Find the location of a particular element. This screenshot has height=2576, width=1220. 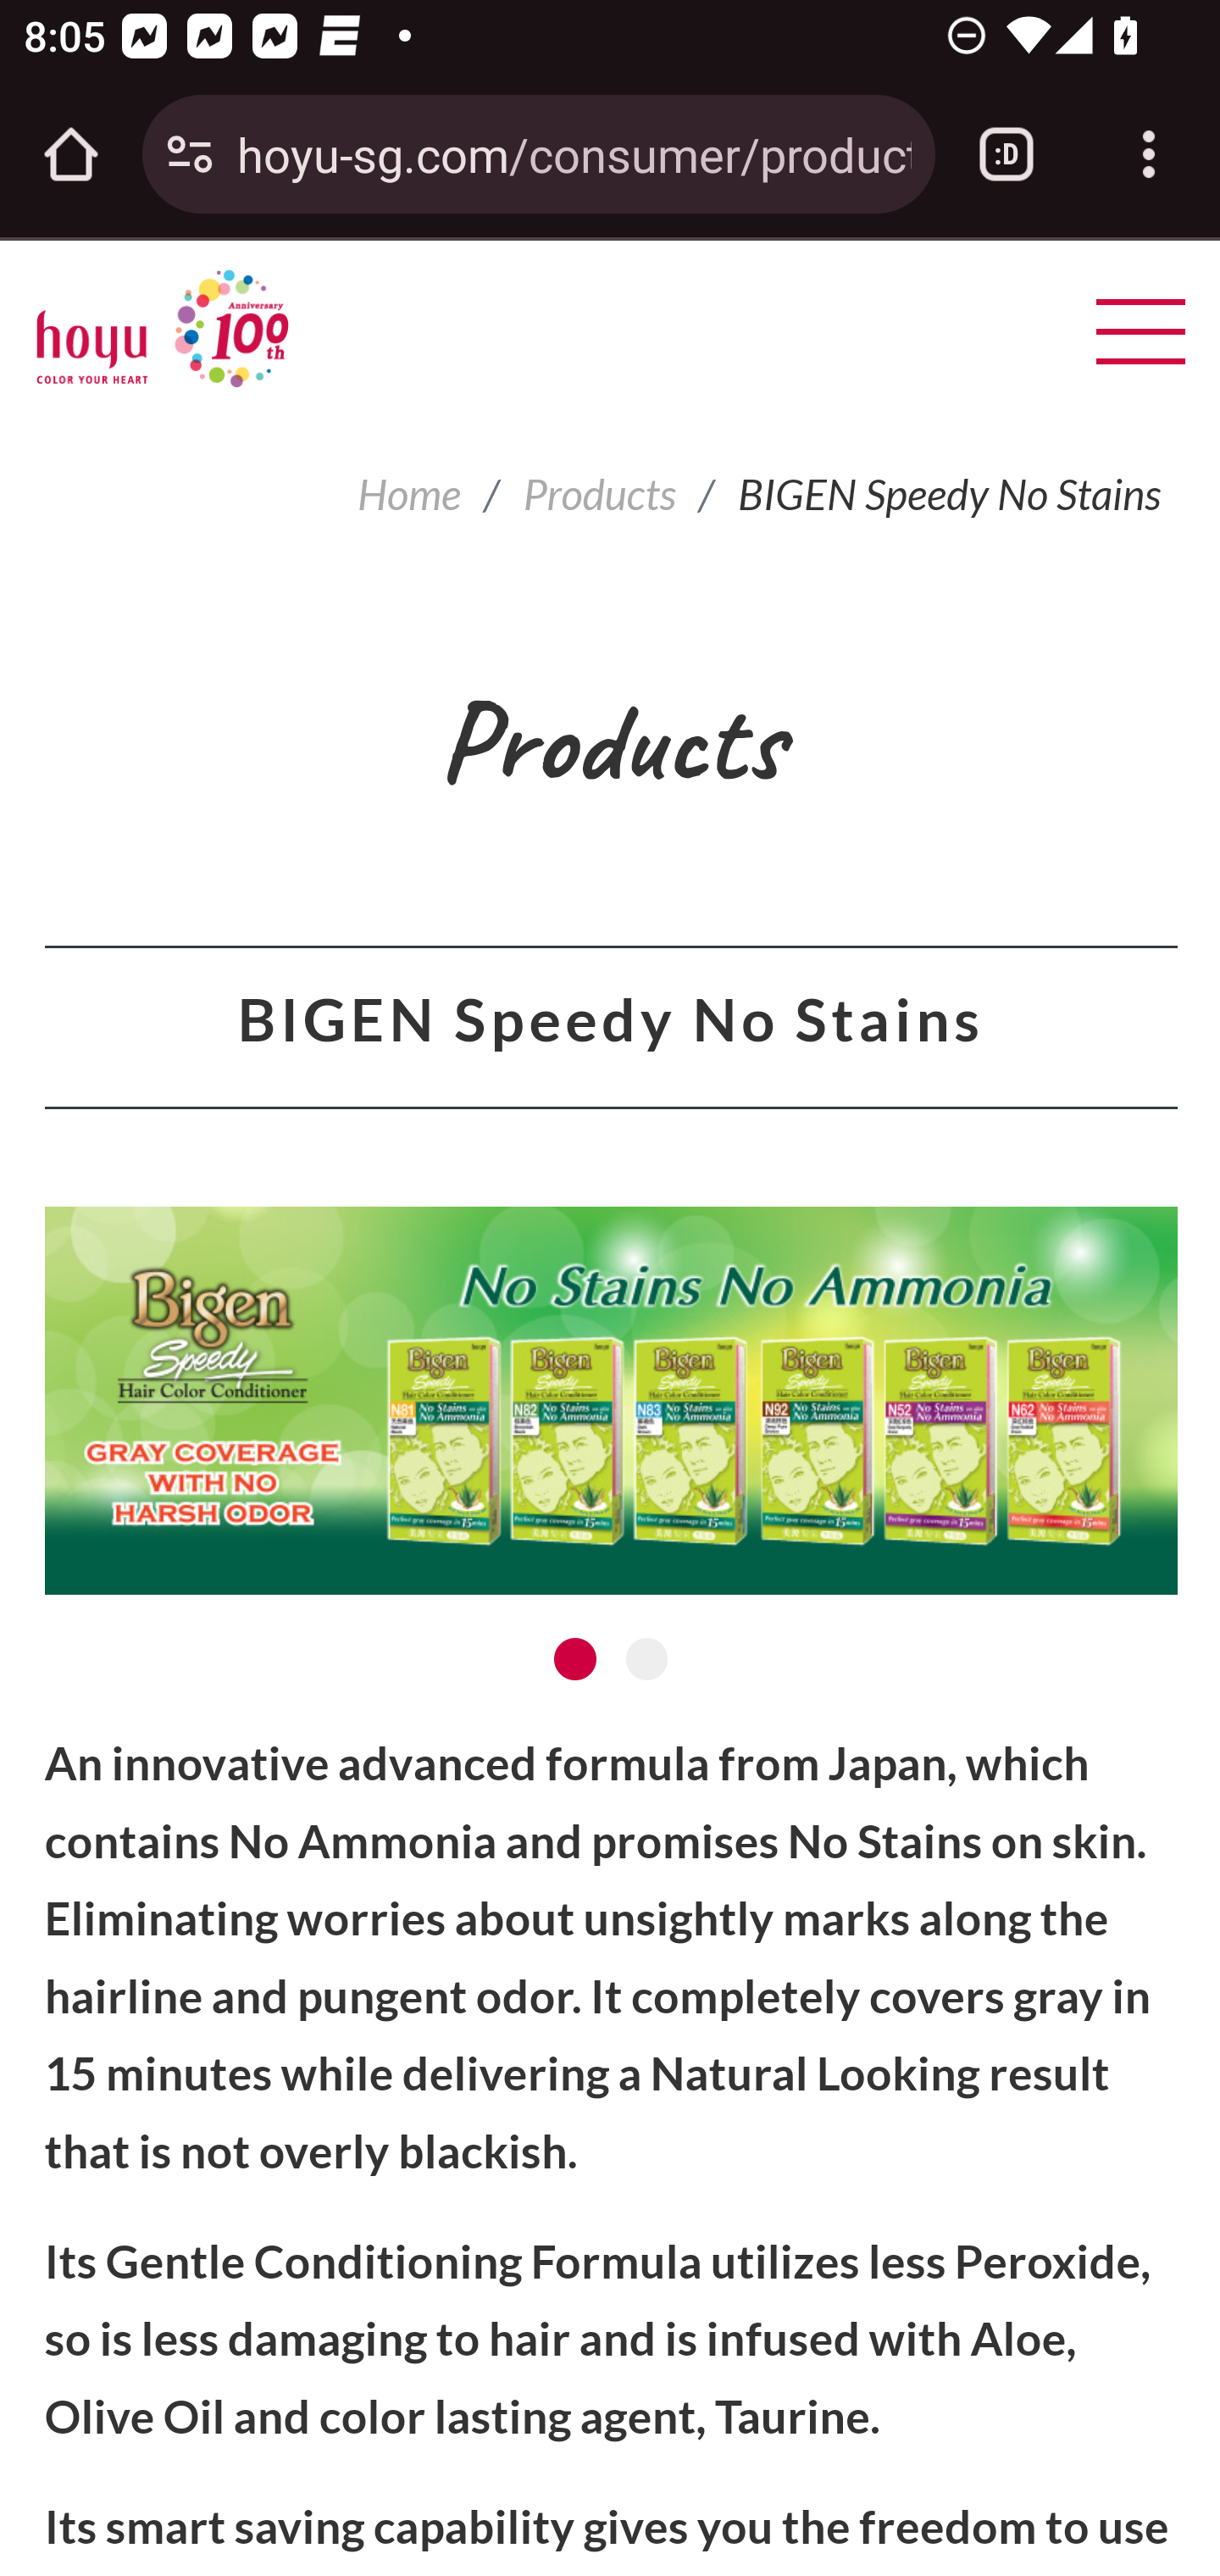

hoyu Singapore is located at coordinates (163, 329).